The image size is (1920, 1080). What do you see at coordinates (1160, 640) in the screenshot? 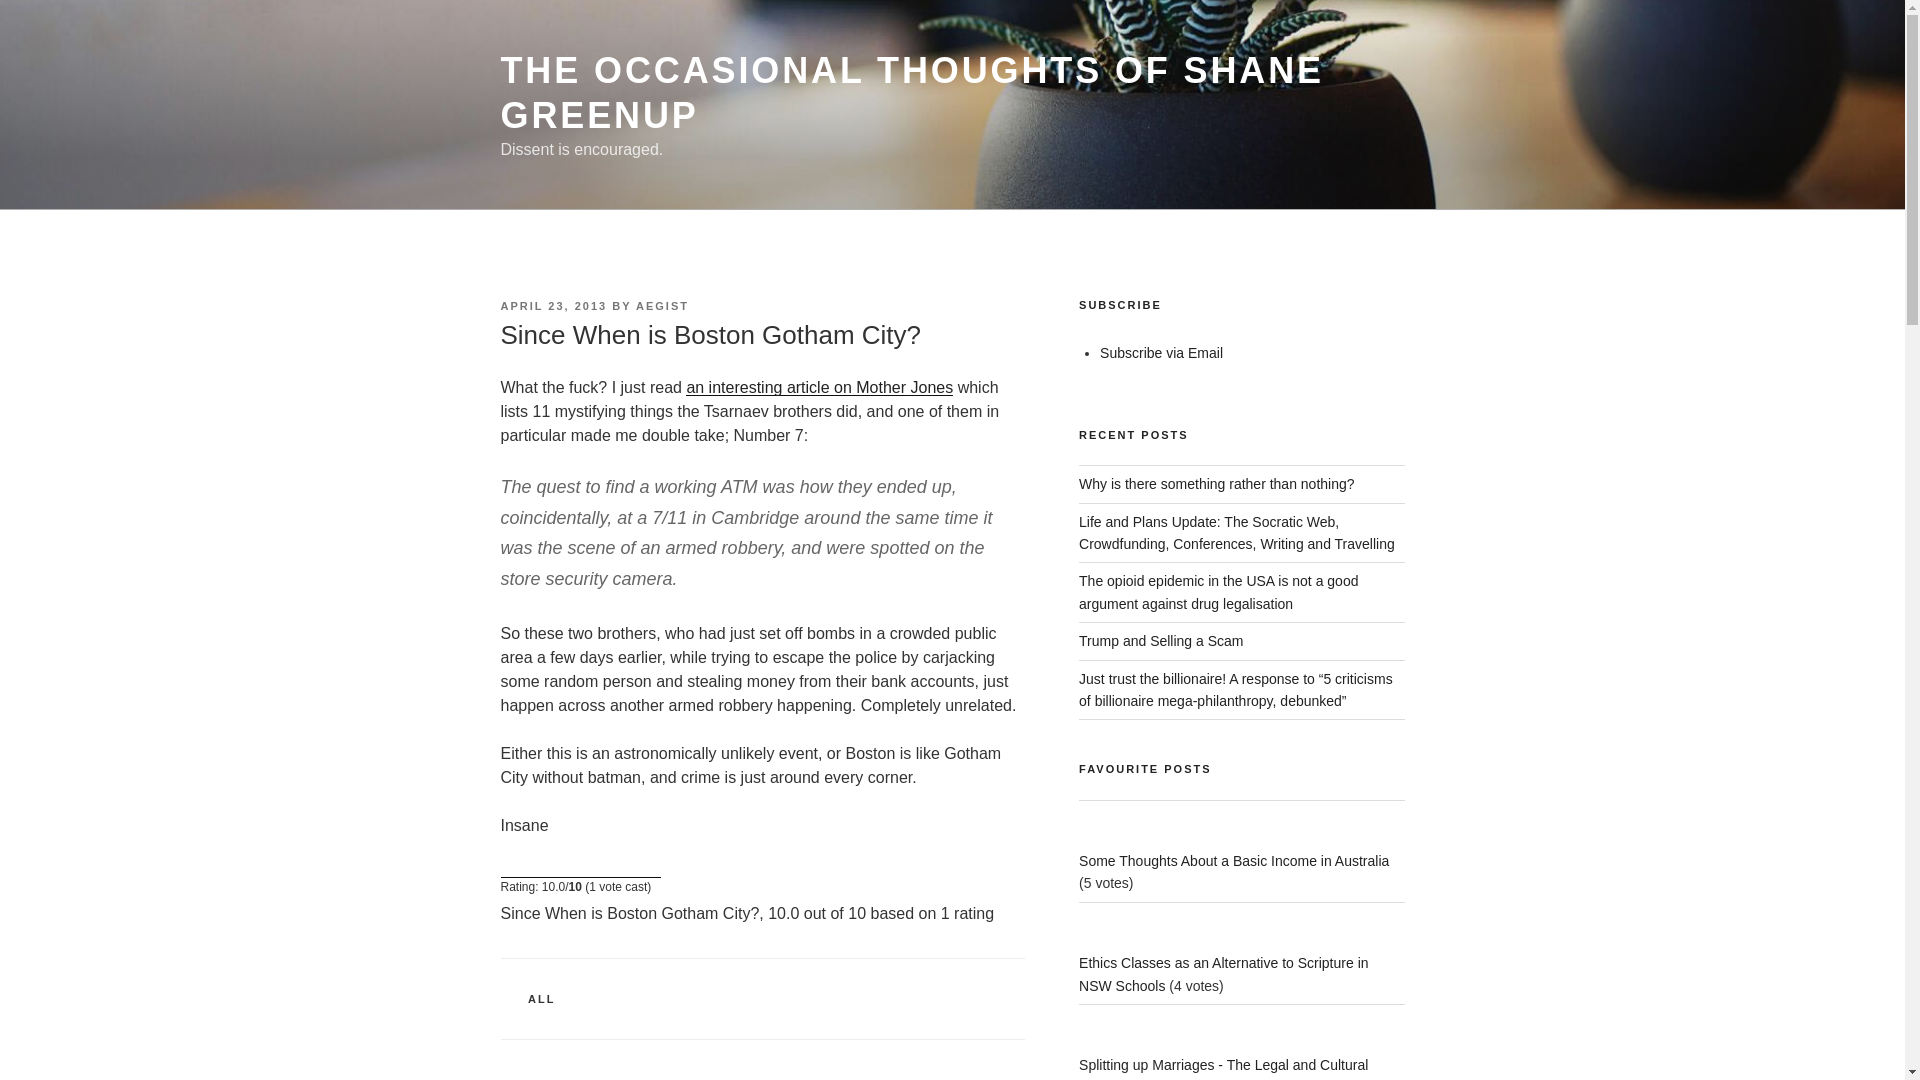
I see `Trump and Selling a Scam` at bounding box center [1160, 640].